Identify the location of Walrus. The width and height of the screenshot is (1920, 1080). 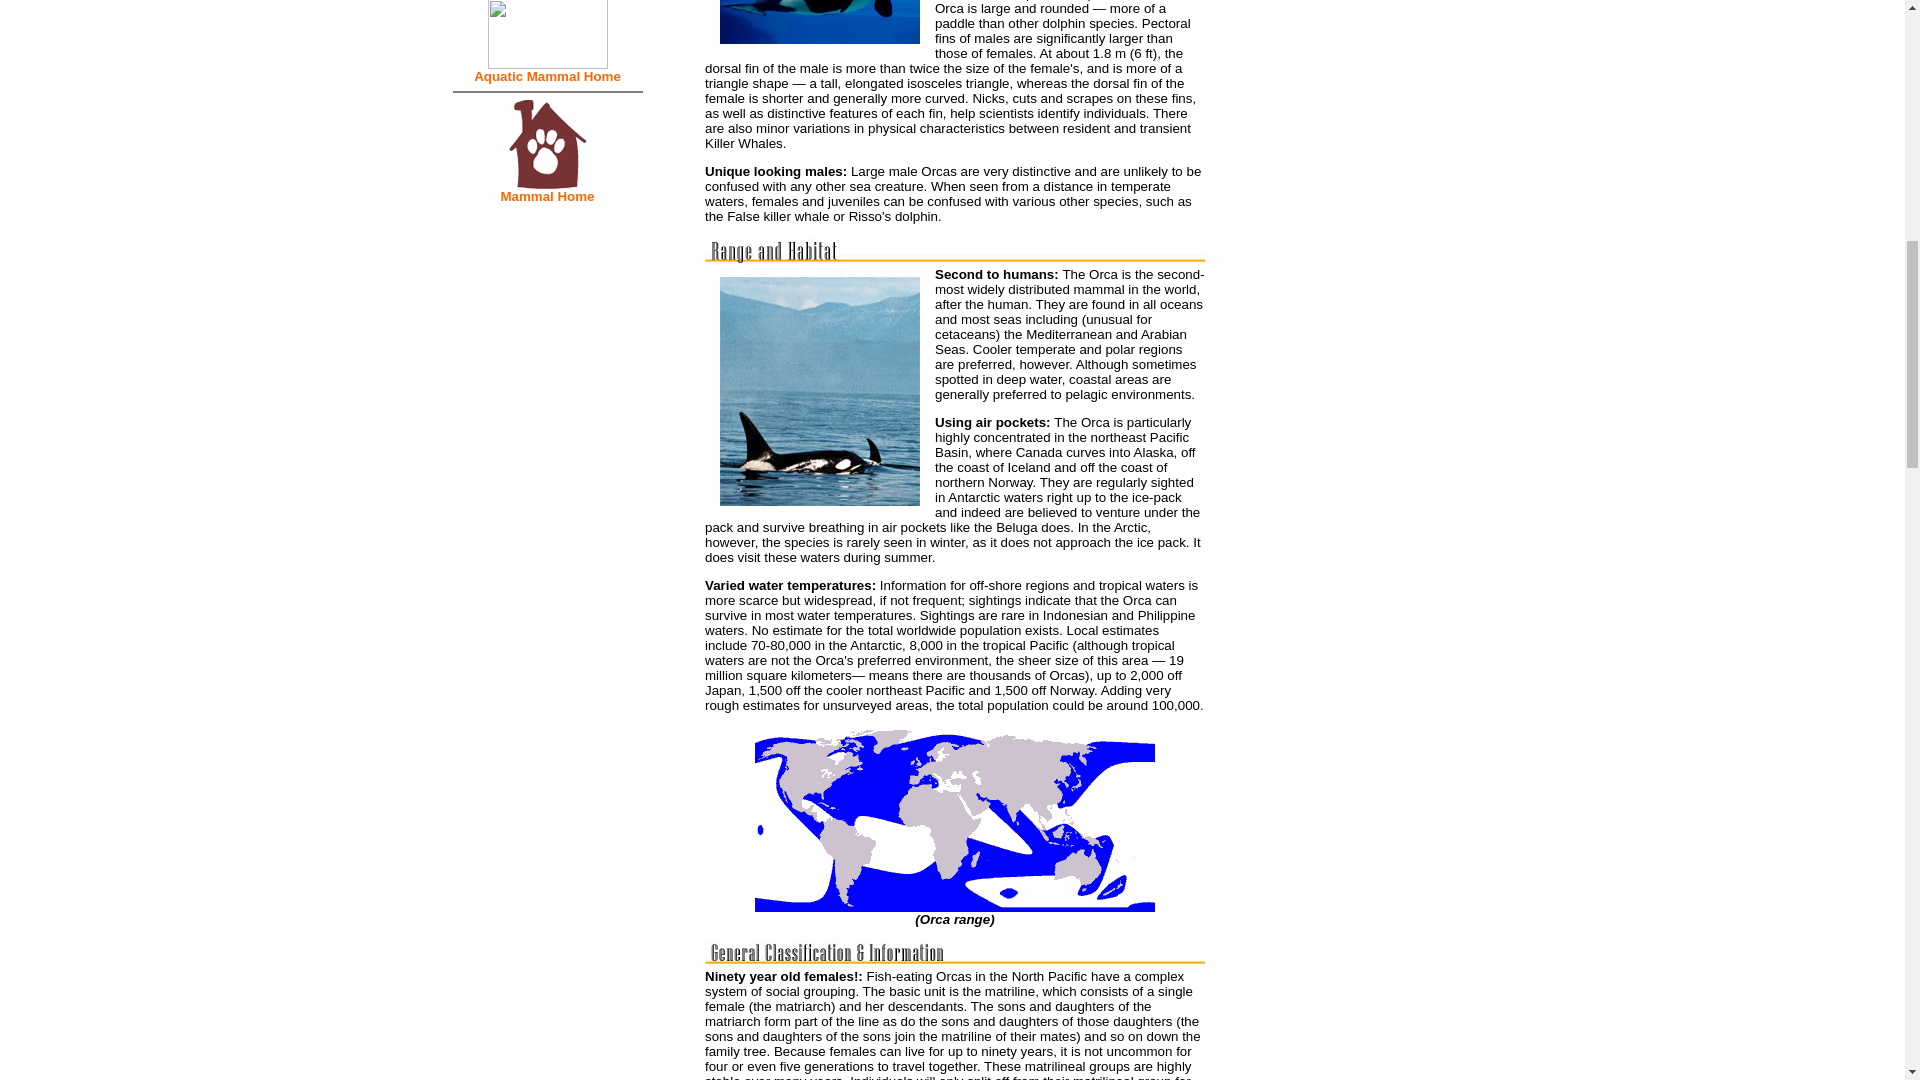
(548, 18).